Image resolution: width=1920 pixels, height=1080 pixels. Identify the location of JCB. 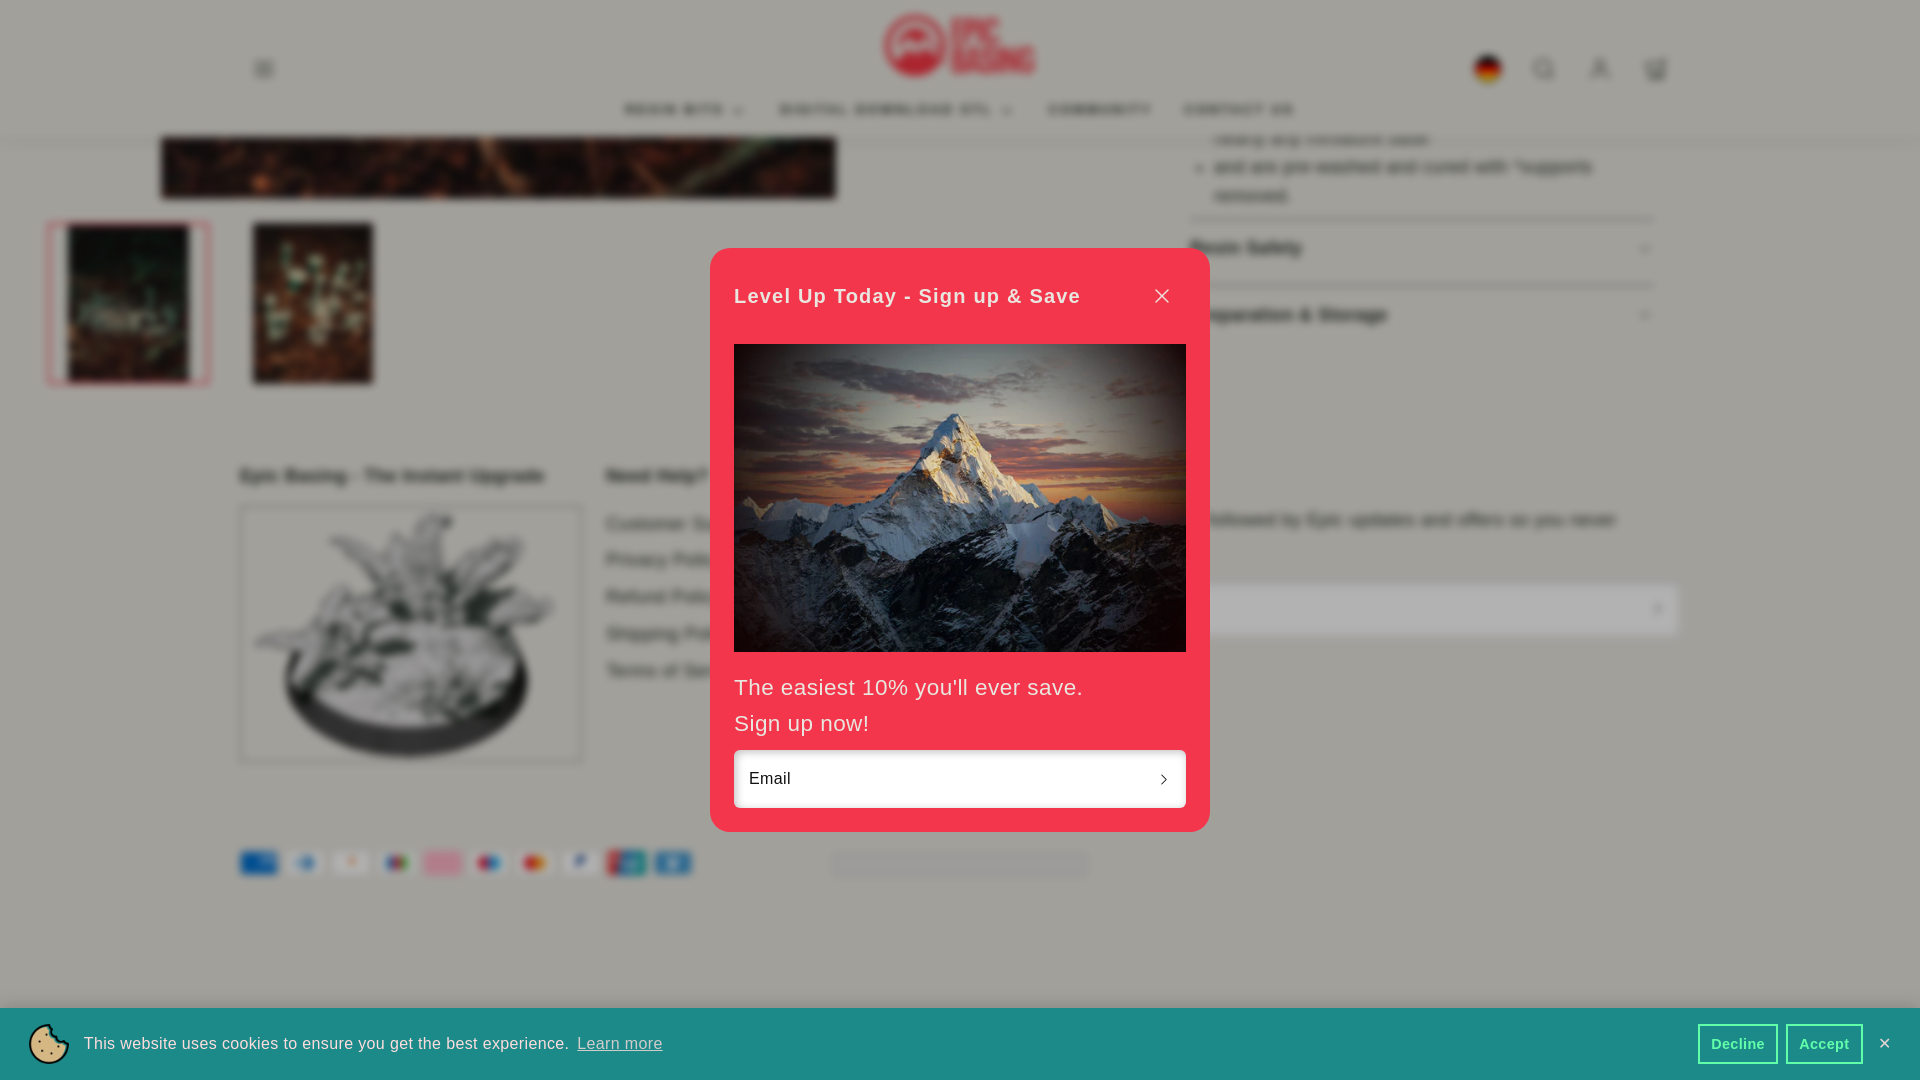
(397, 862).